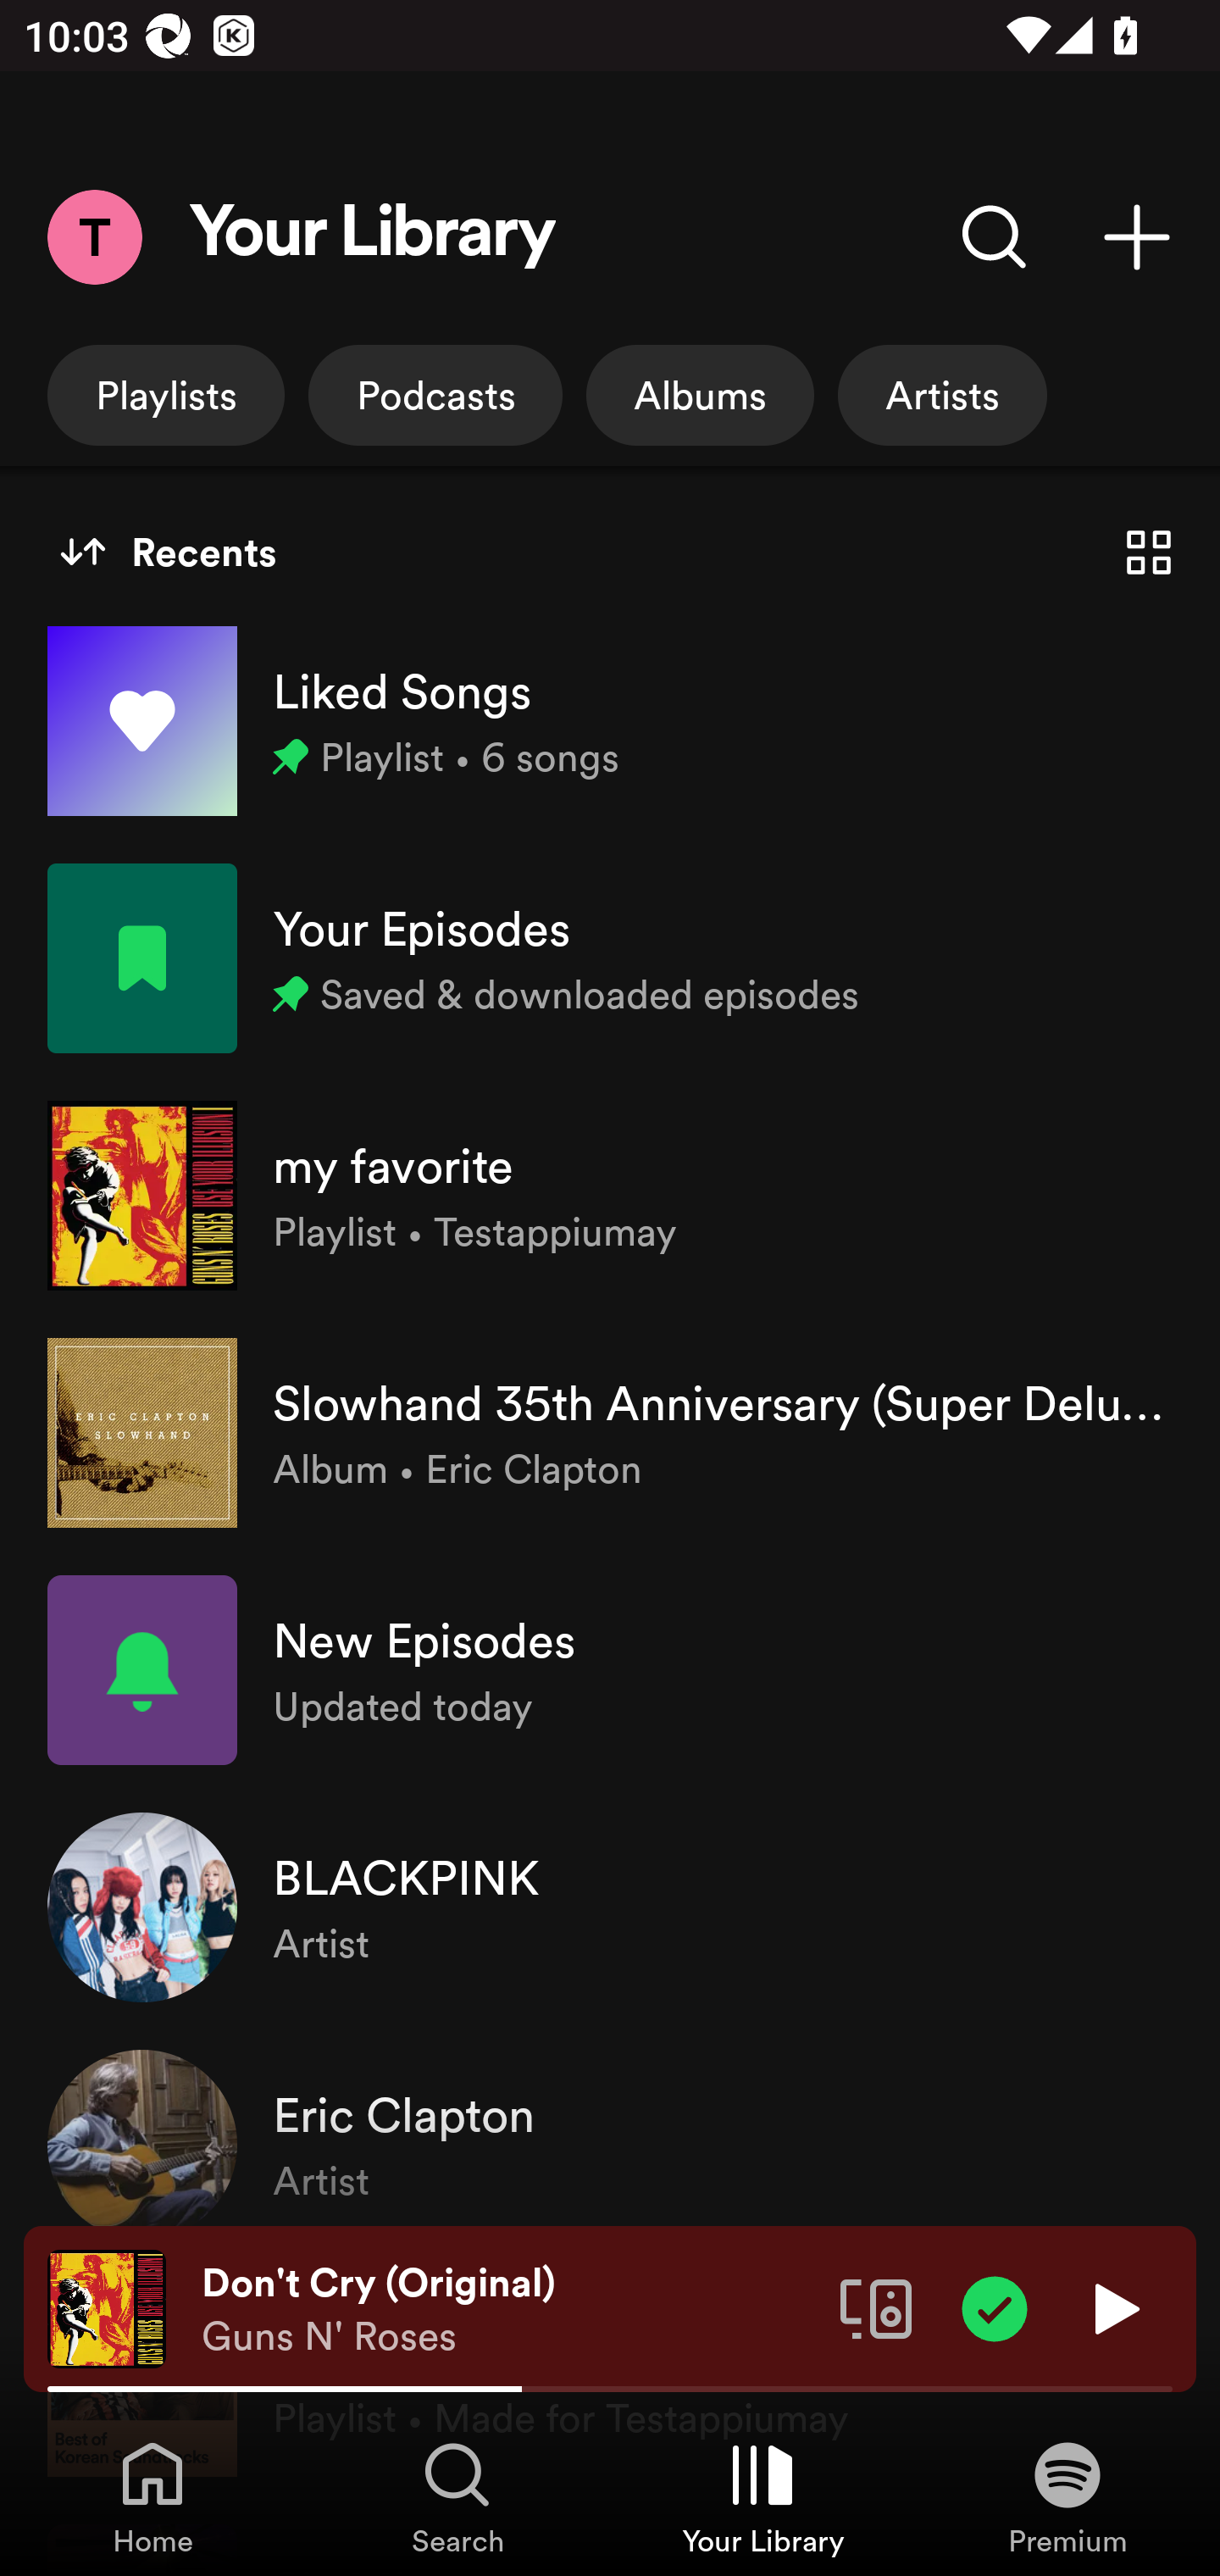 Image resolution: width=1220 pixels, height=2576 pixels. Describe the element at coordinates (457, 2496) in the screenshot. I see `Search, Tab 2 of 4 Search Search` at that location.